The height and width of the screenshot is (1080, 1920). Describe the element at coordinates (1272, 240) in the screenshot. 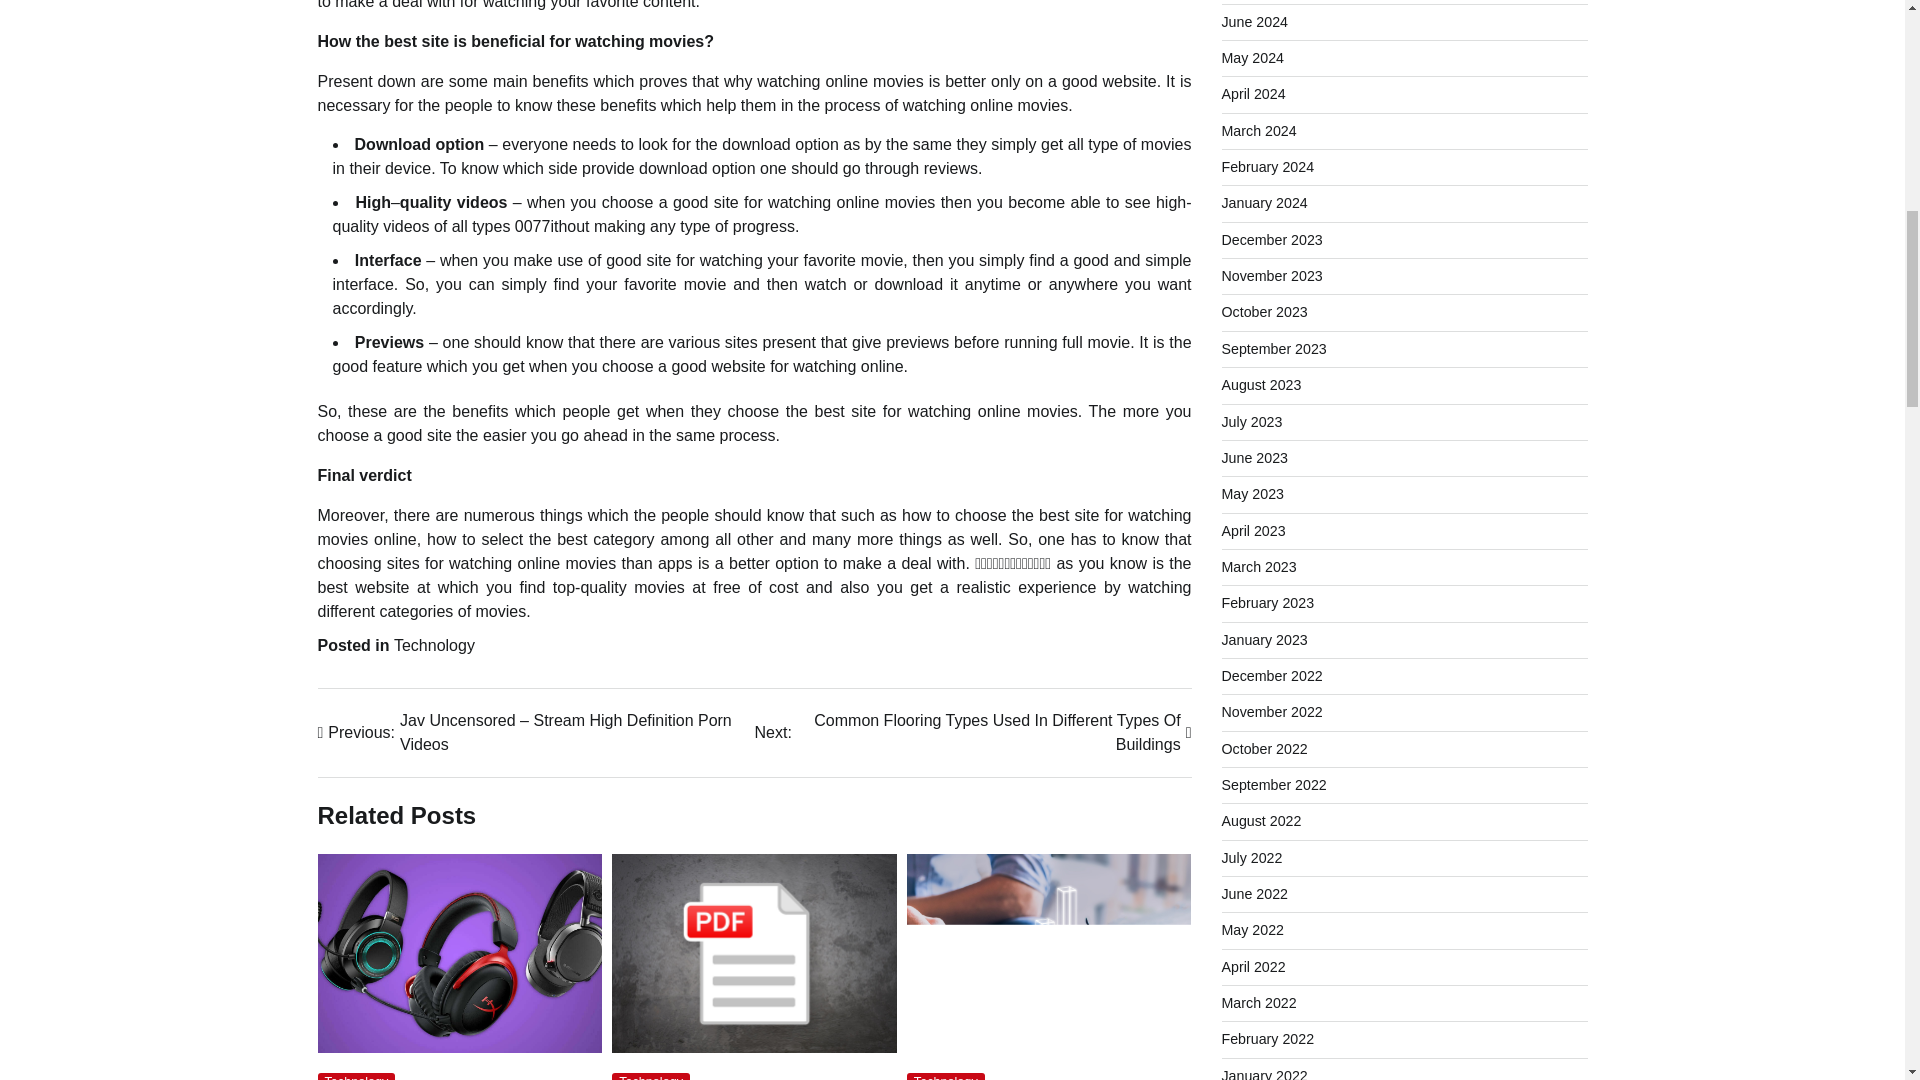

I see `December 2023` at that location.